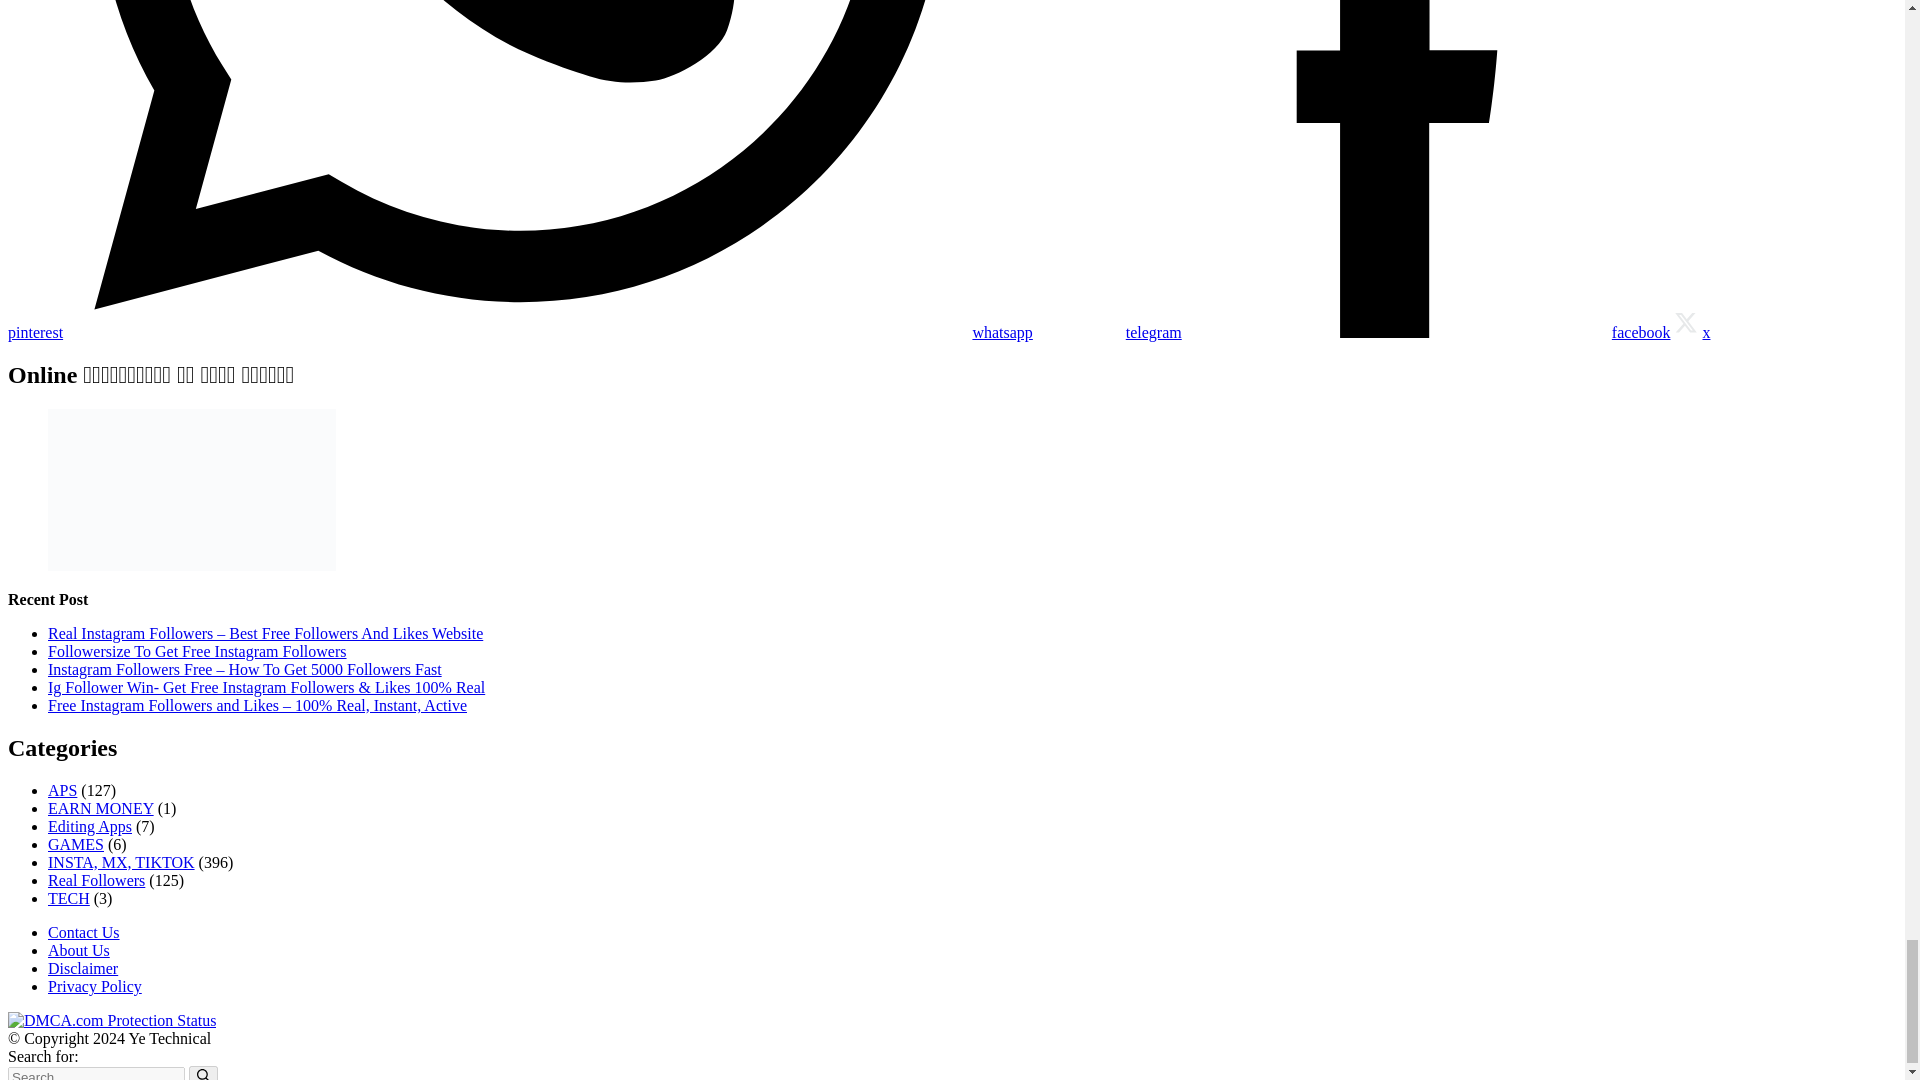 The width and height of the screenshot is (1920, 1080). I want to click on facebook, so click(1426, 332).